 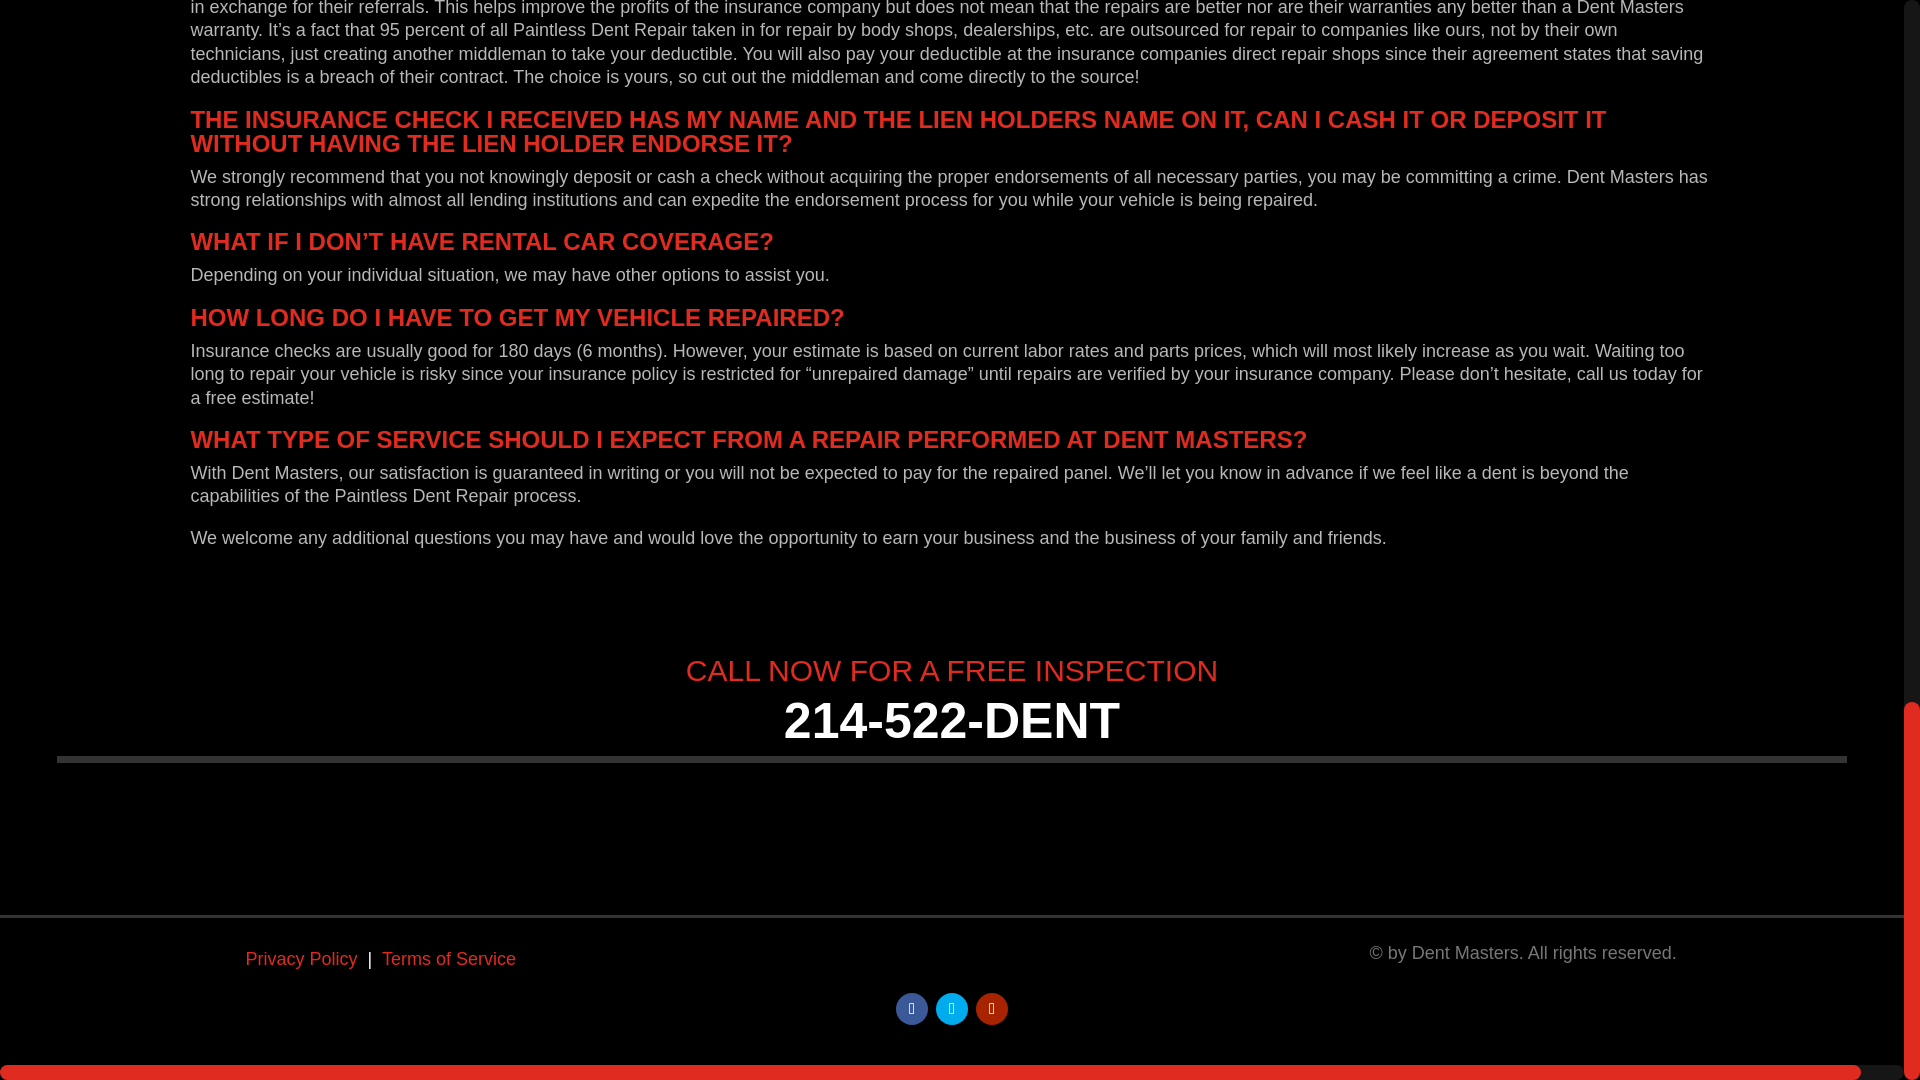 What do you see at coordinates (912, 1008) in the screenshot?
I see `Follow on Facebook` at bounding box center [912, 1008].